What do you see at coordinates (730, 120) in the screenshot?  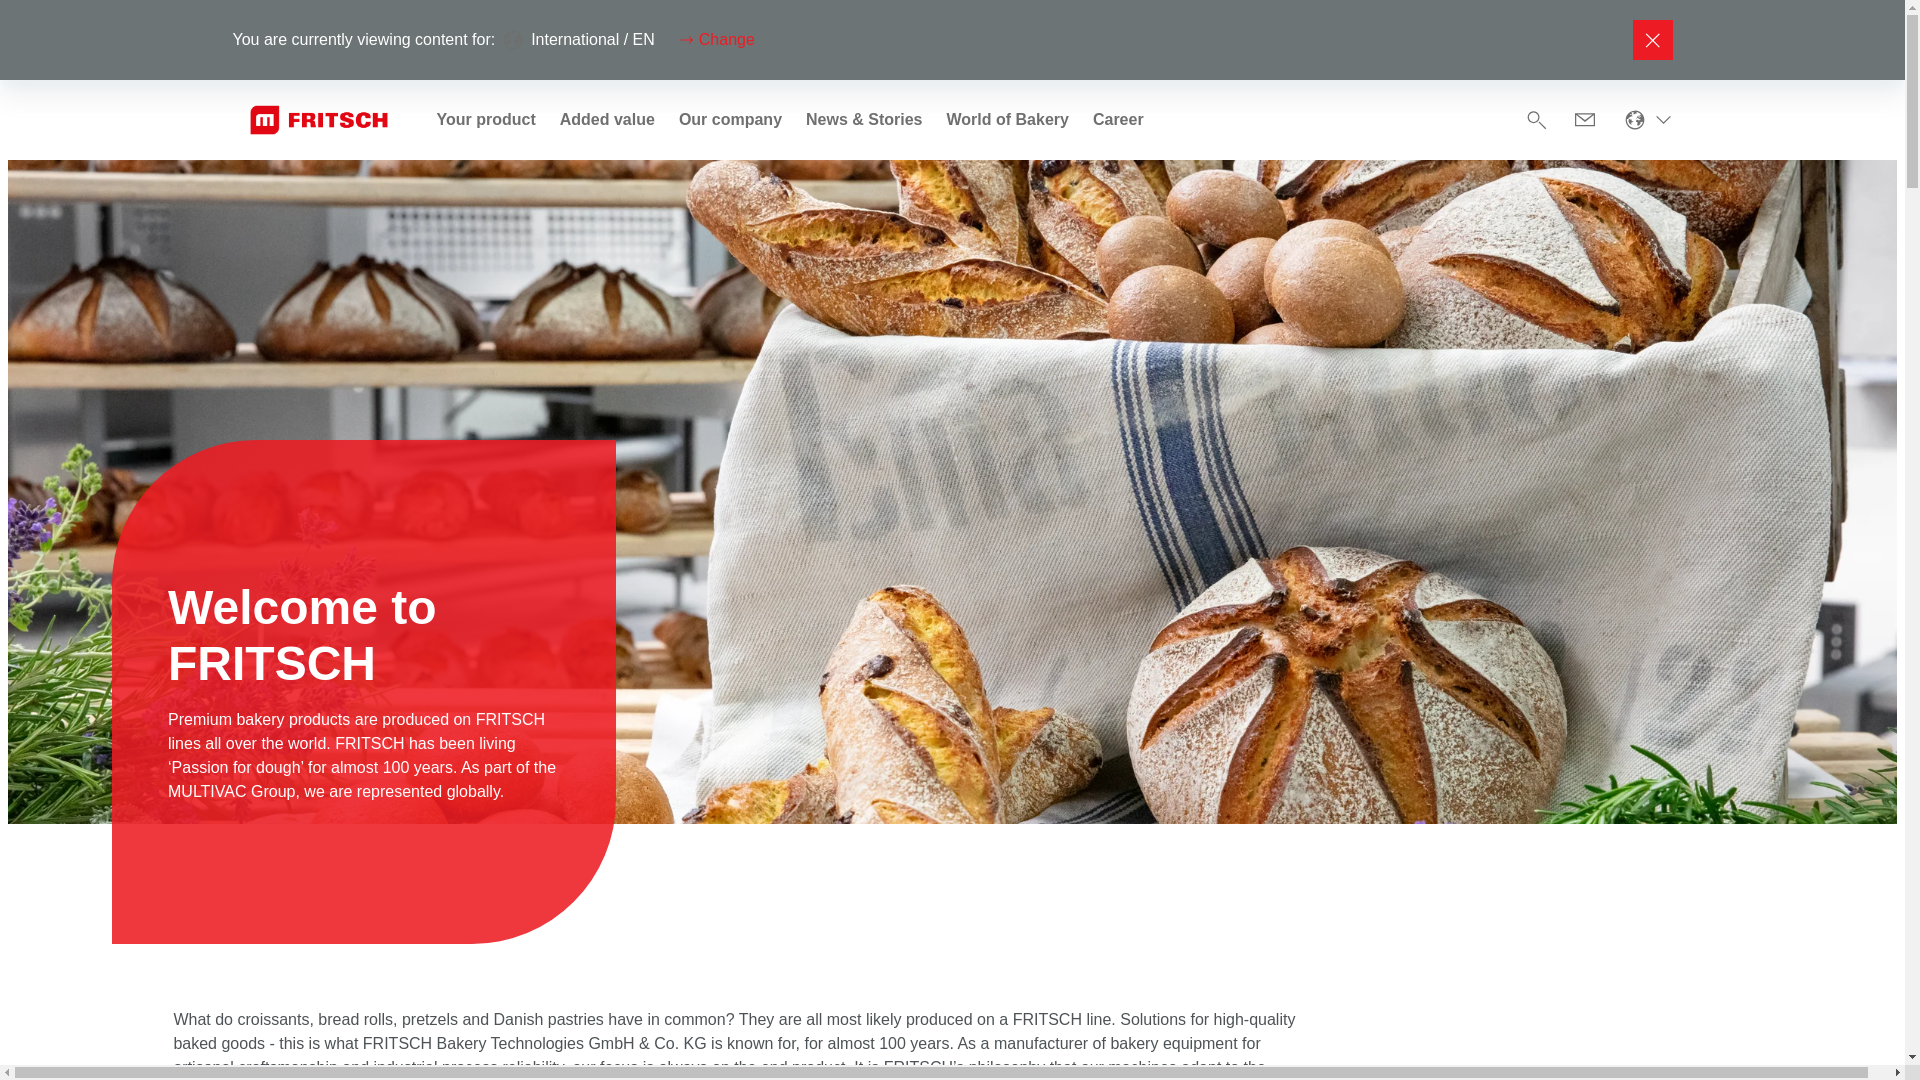 I see `Our company` at bounding box center [730, 120].